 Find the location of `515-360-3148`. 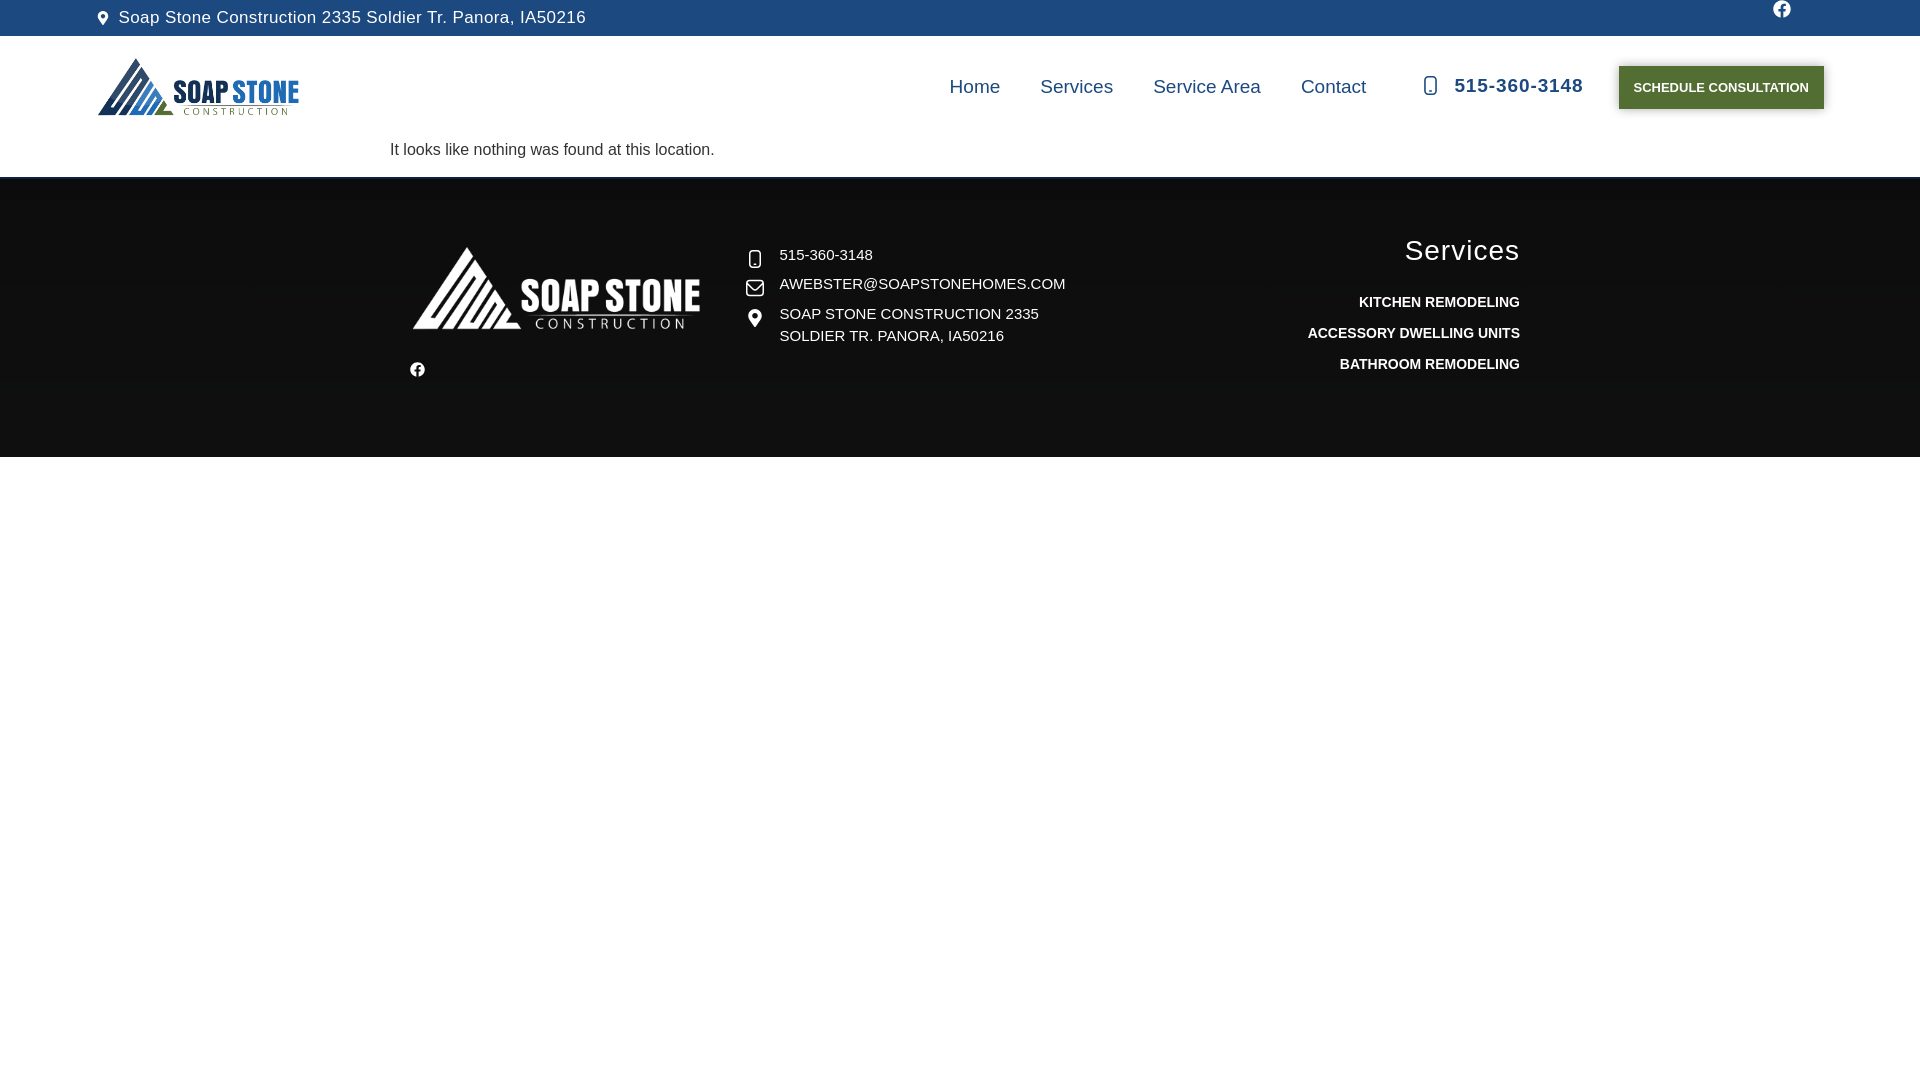

515-360-3148 is located at coordinates (894, 255).